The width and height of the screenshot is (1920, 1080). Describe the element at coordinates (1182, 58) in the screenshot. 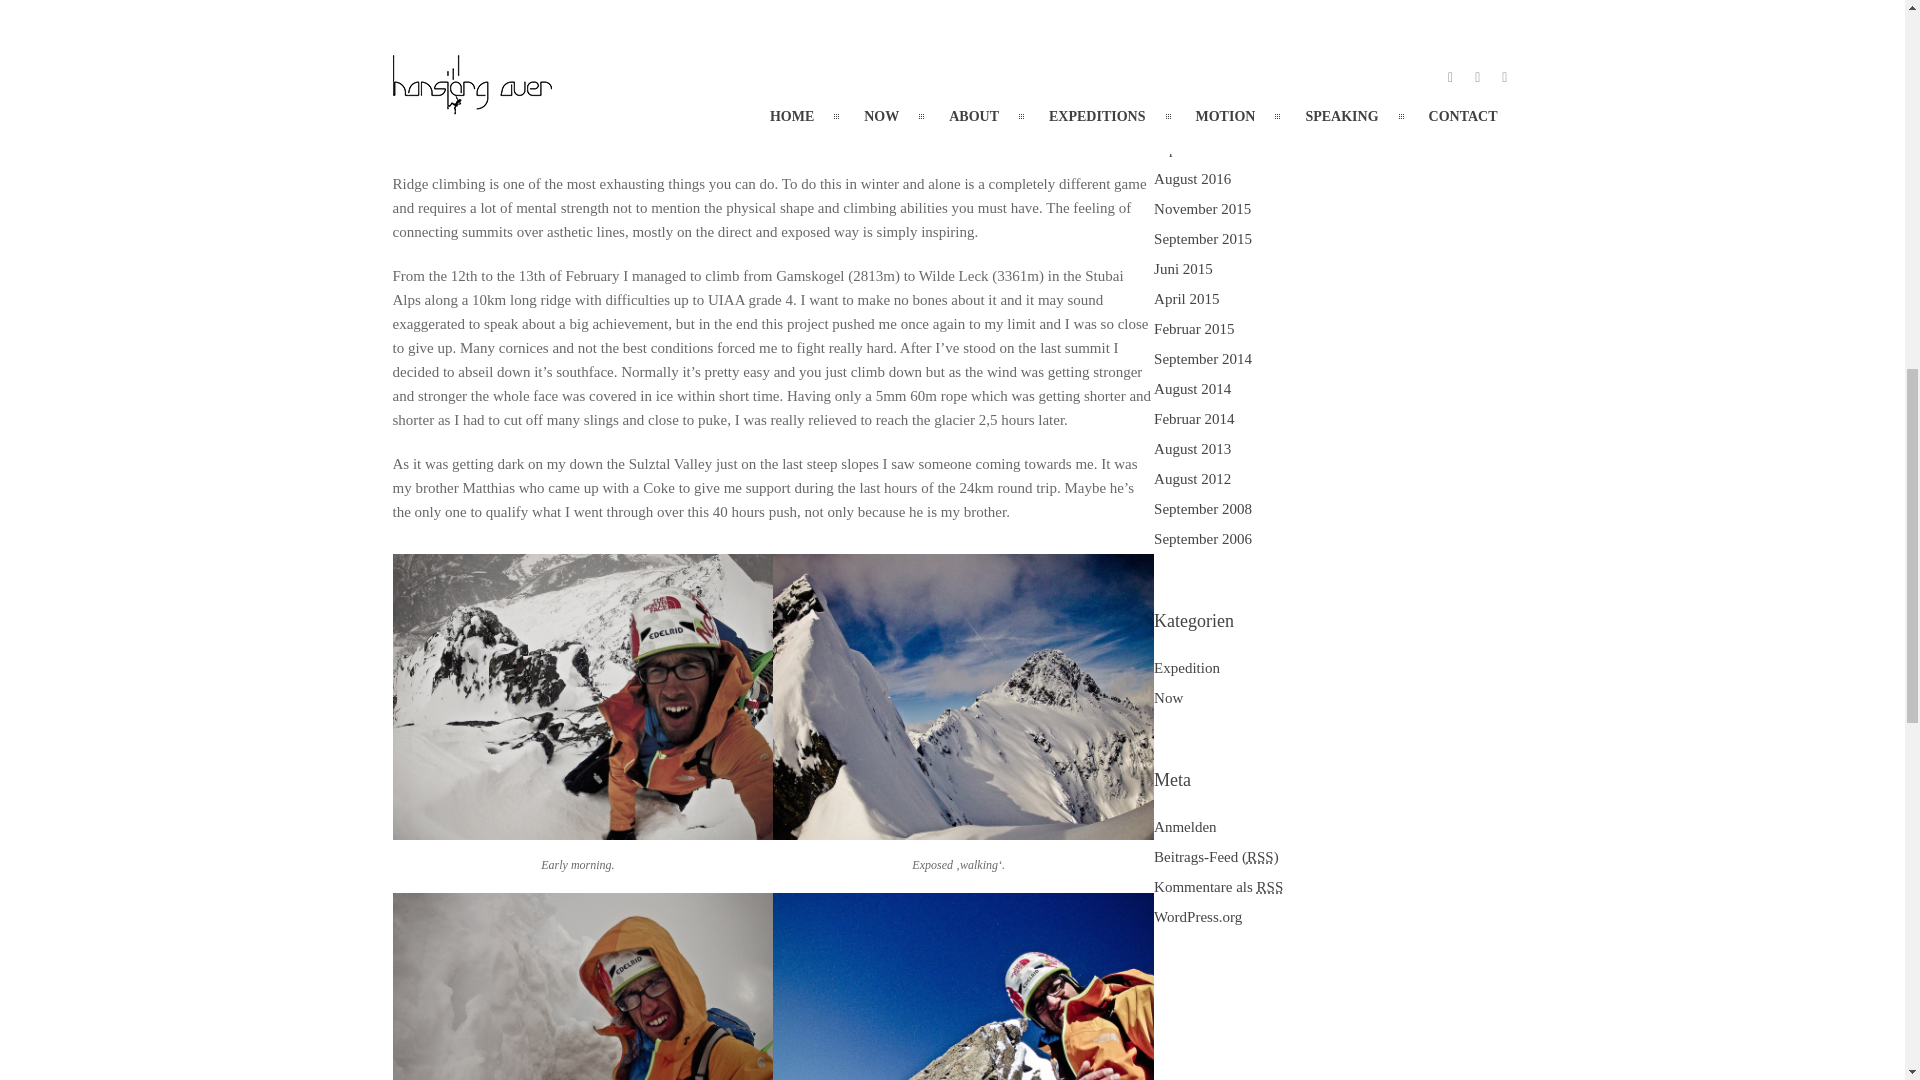

I see `Mai 2017` at that location.